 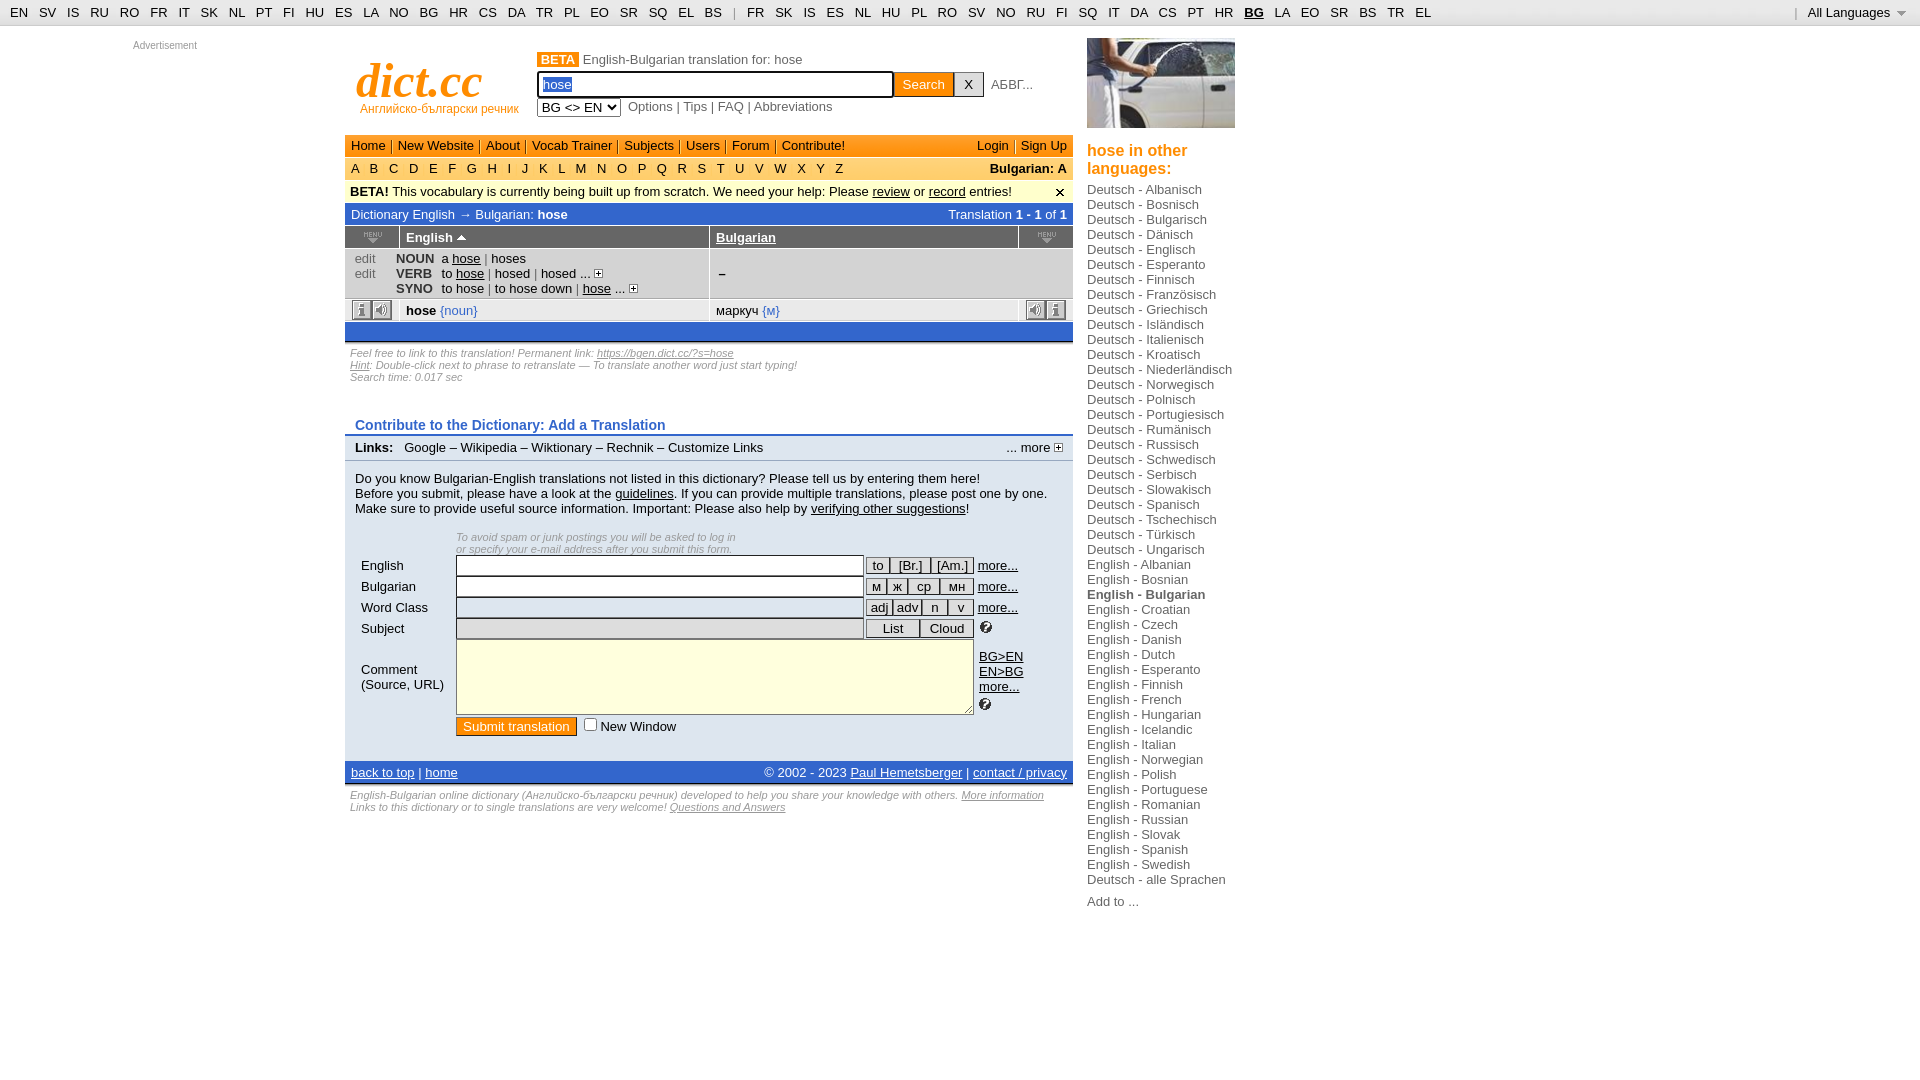 I want to click on FR, so click(x=756, y=12).